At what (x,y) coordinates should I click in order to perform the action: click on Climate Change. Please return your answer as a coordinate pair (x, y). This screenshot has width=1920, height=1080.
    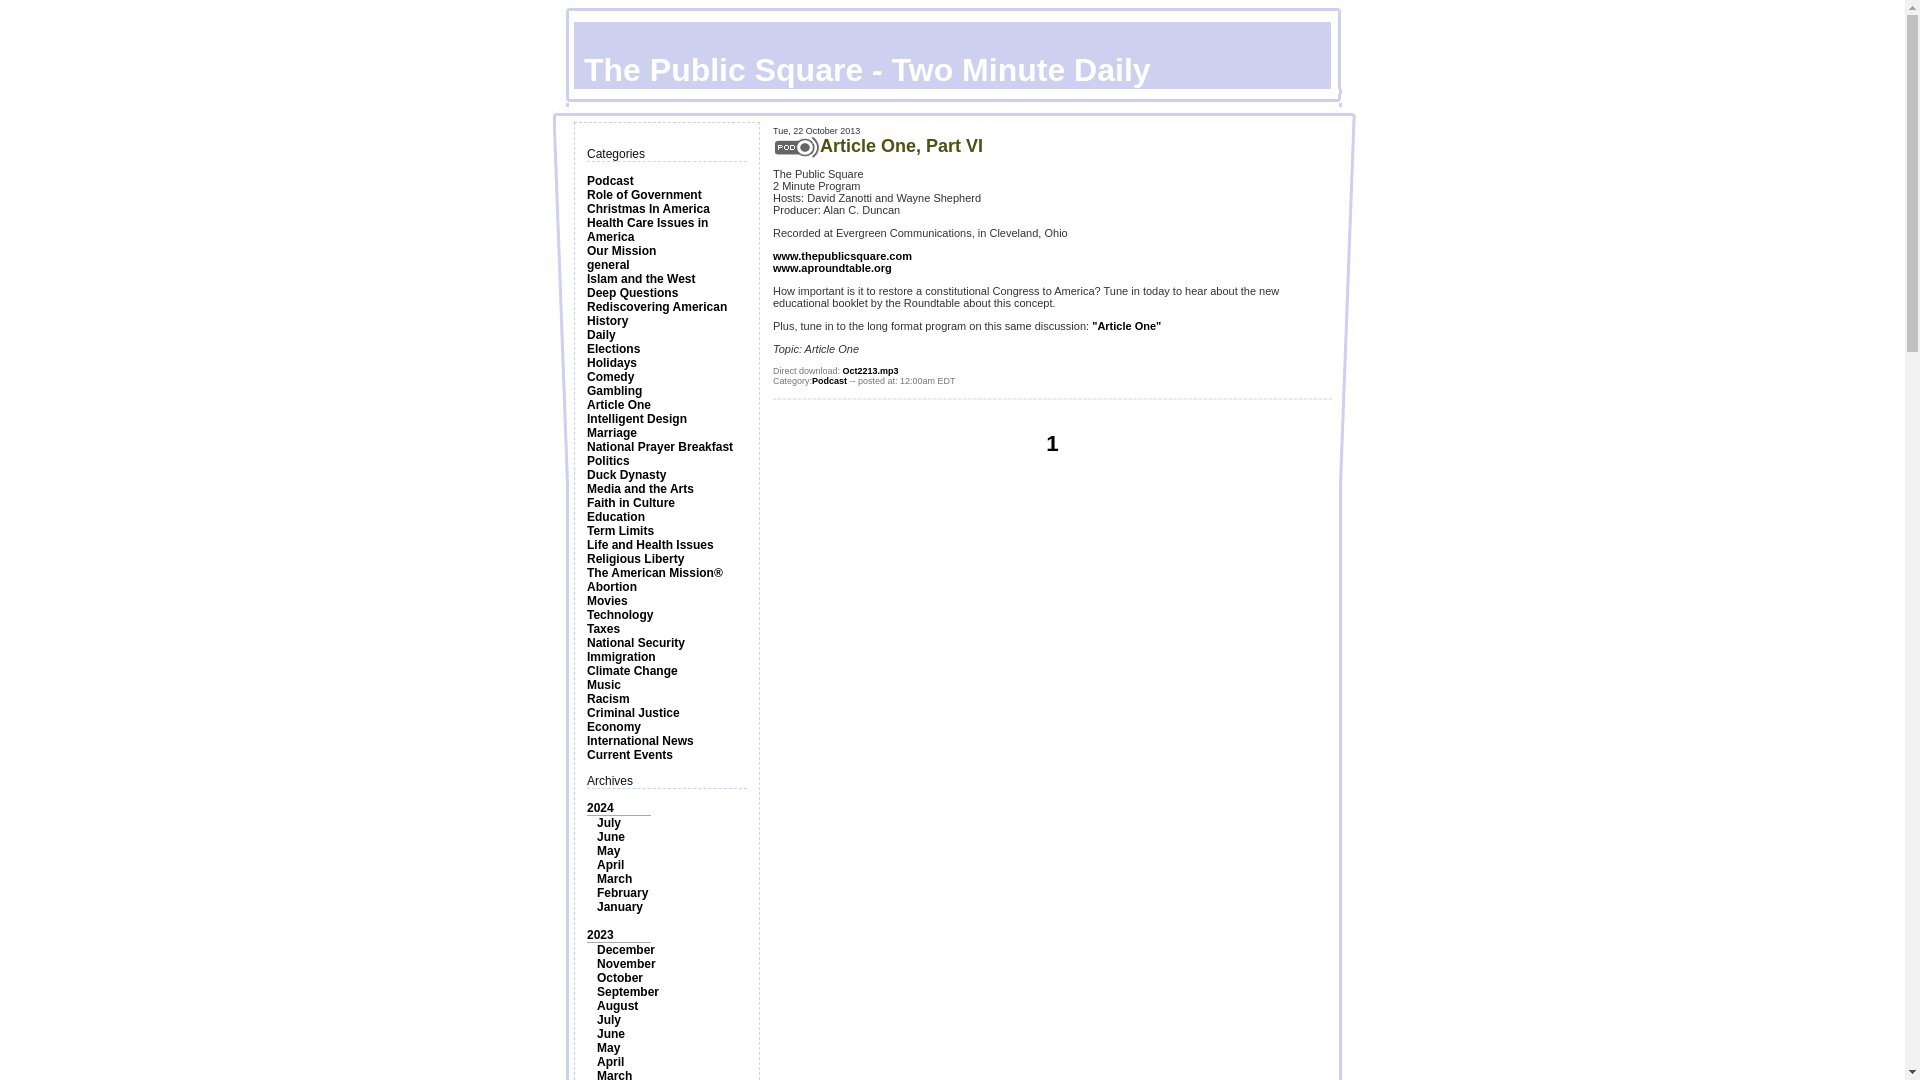
    Looking at the image, I should click on (632, 671).